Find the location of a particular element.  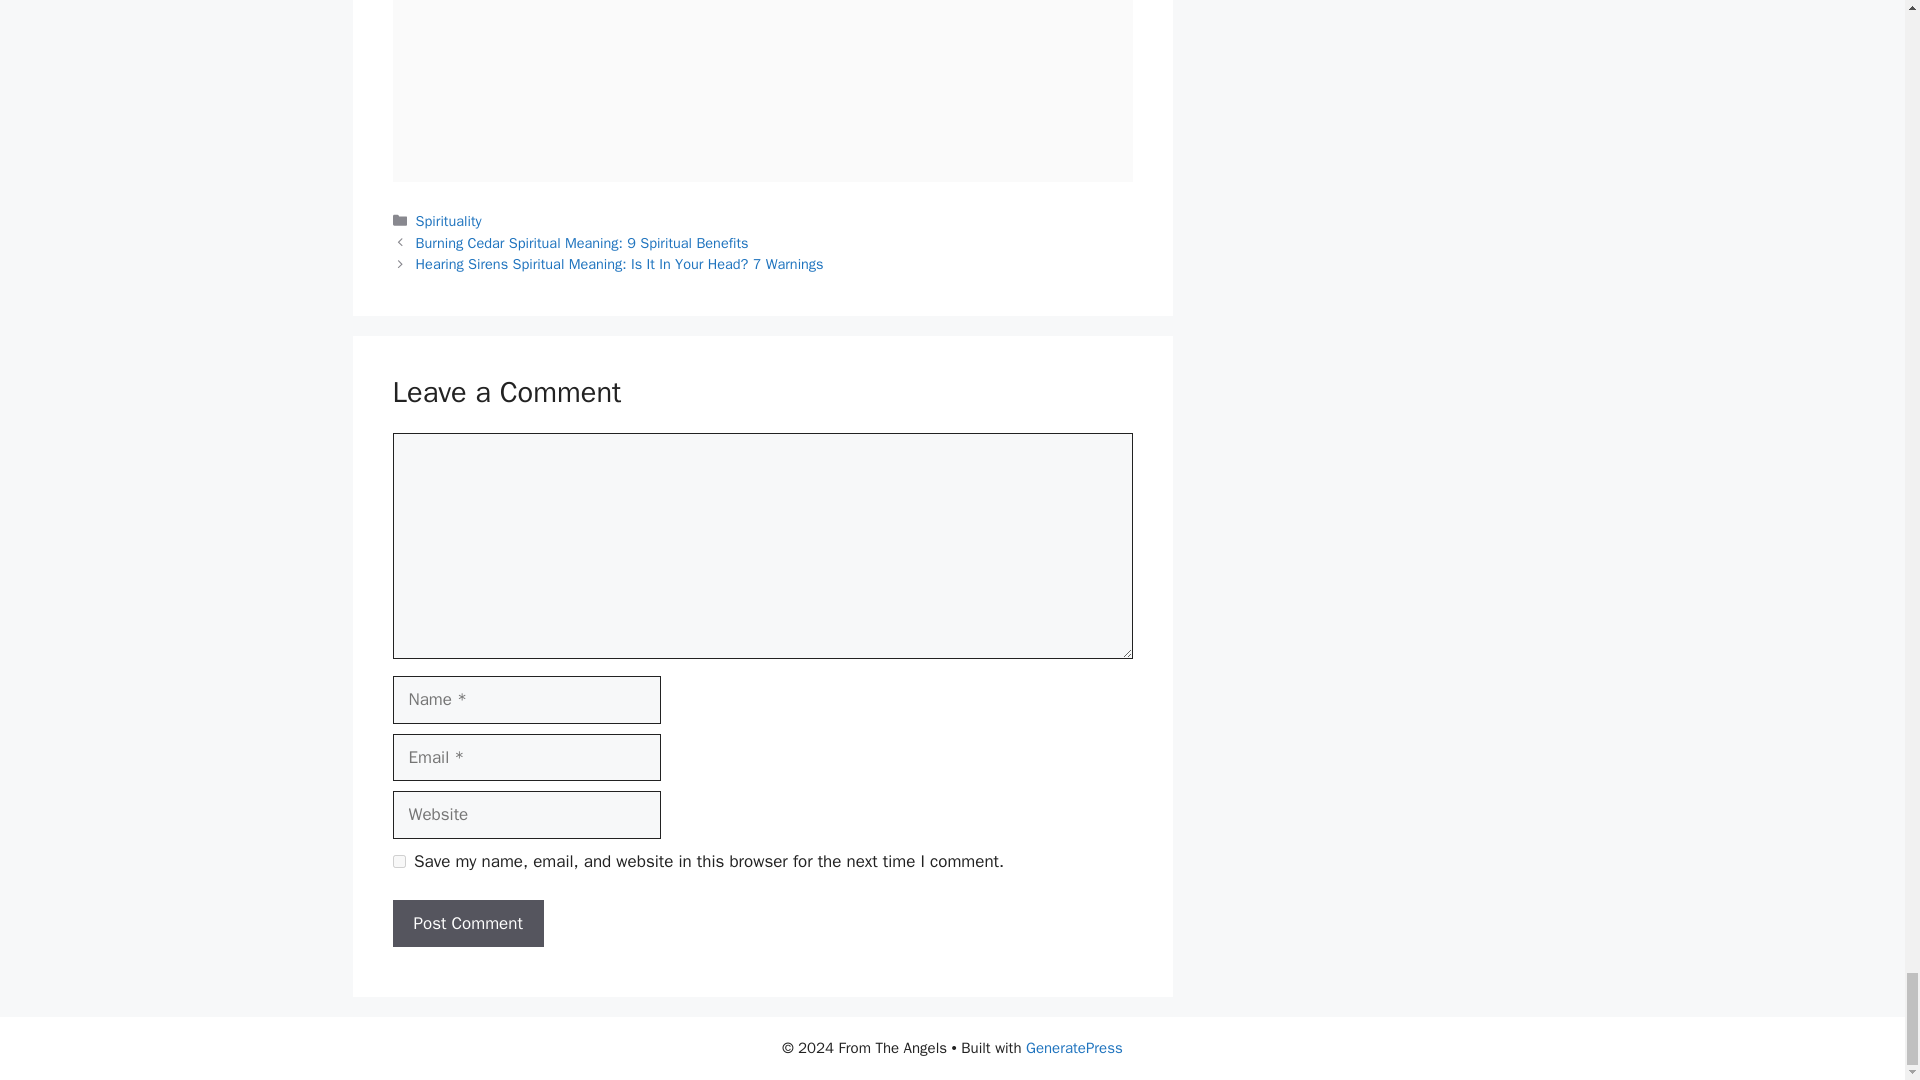

Previous is located at coordinates (582, 242).